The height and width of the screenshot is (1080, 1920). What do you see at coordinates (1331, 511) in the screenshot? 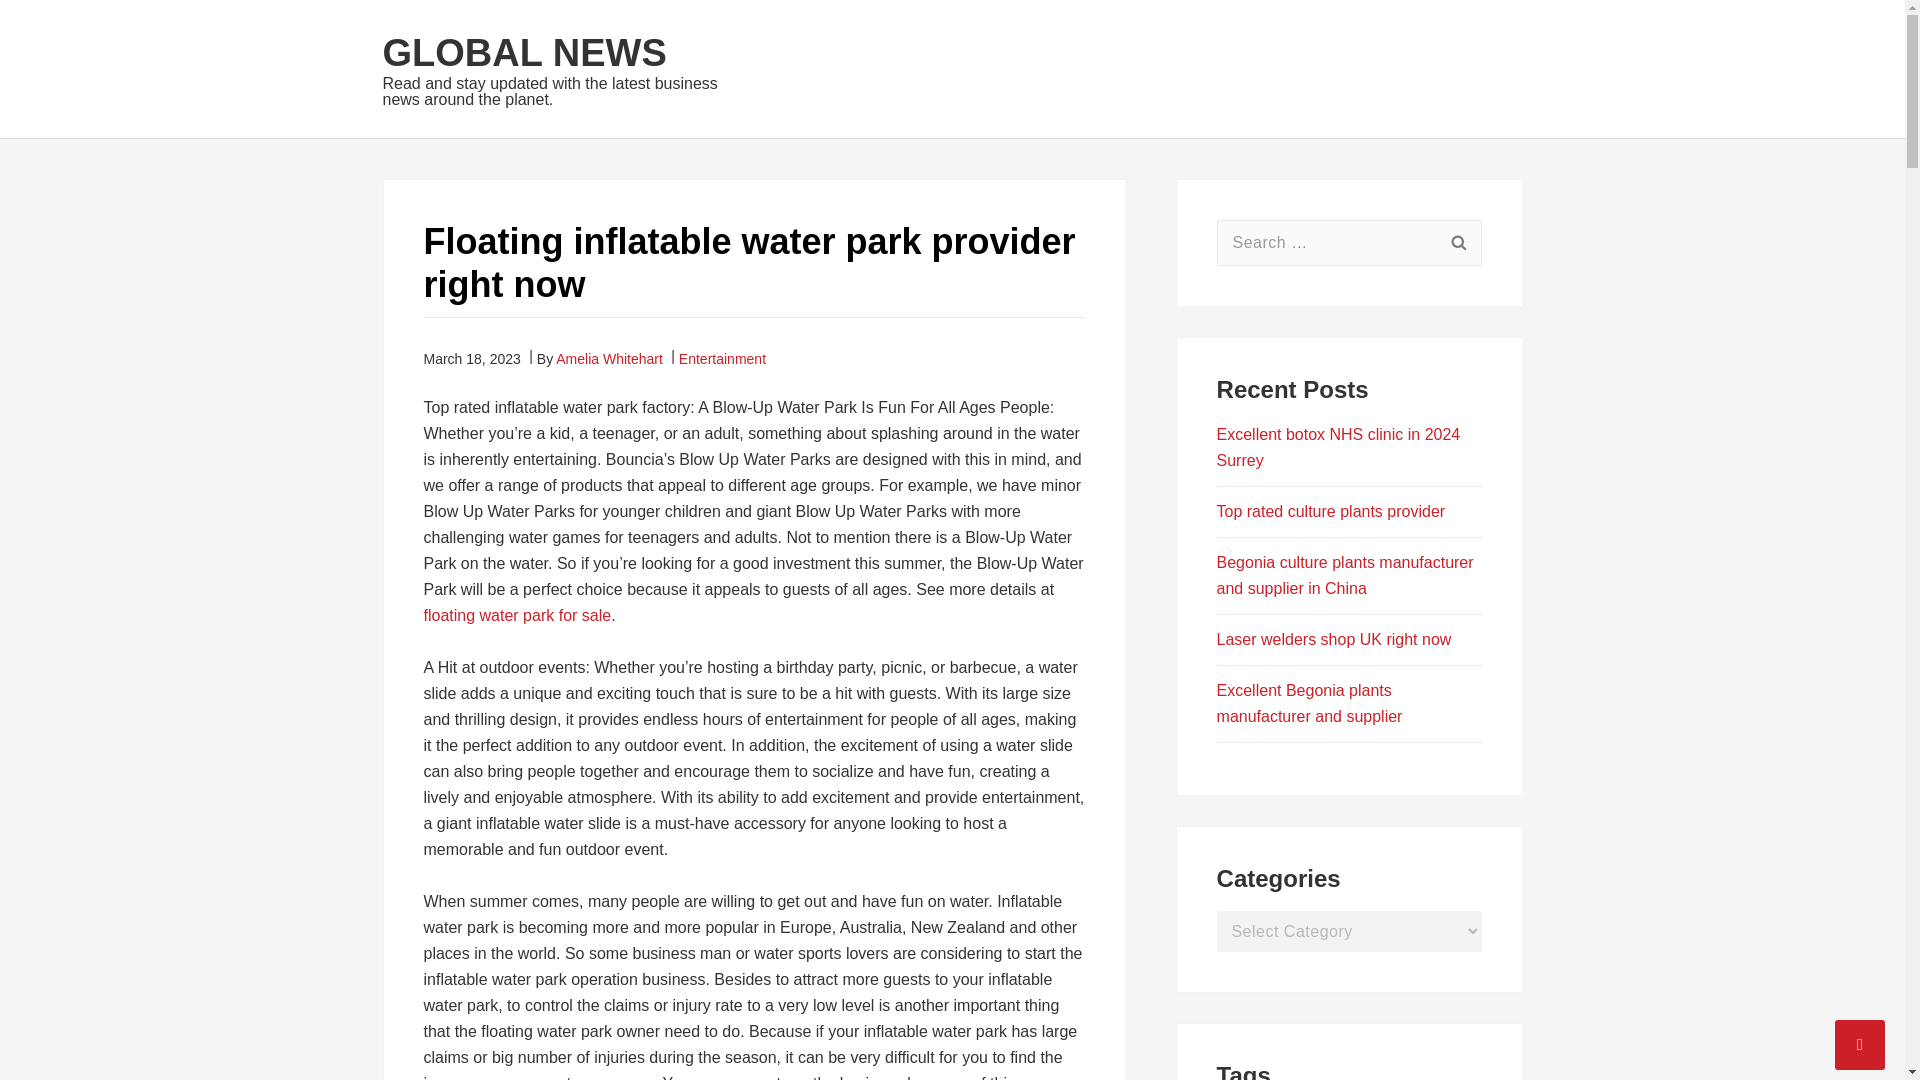
I see `Top rated culture plants provider` at bounding box center [1331, 511].